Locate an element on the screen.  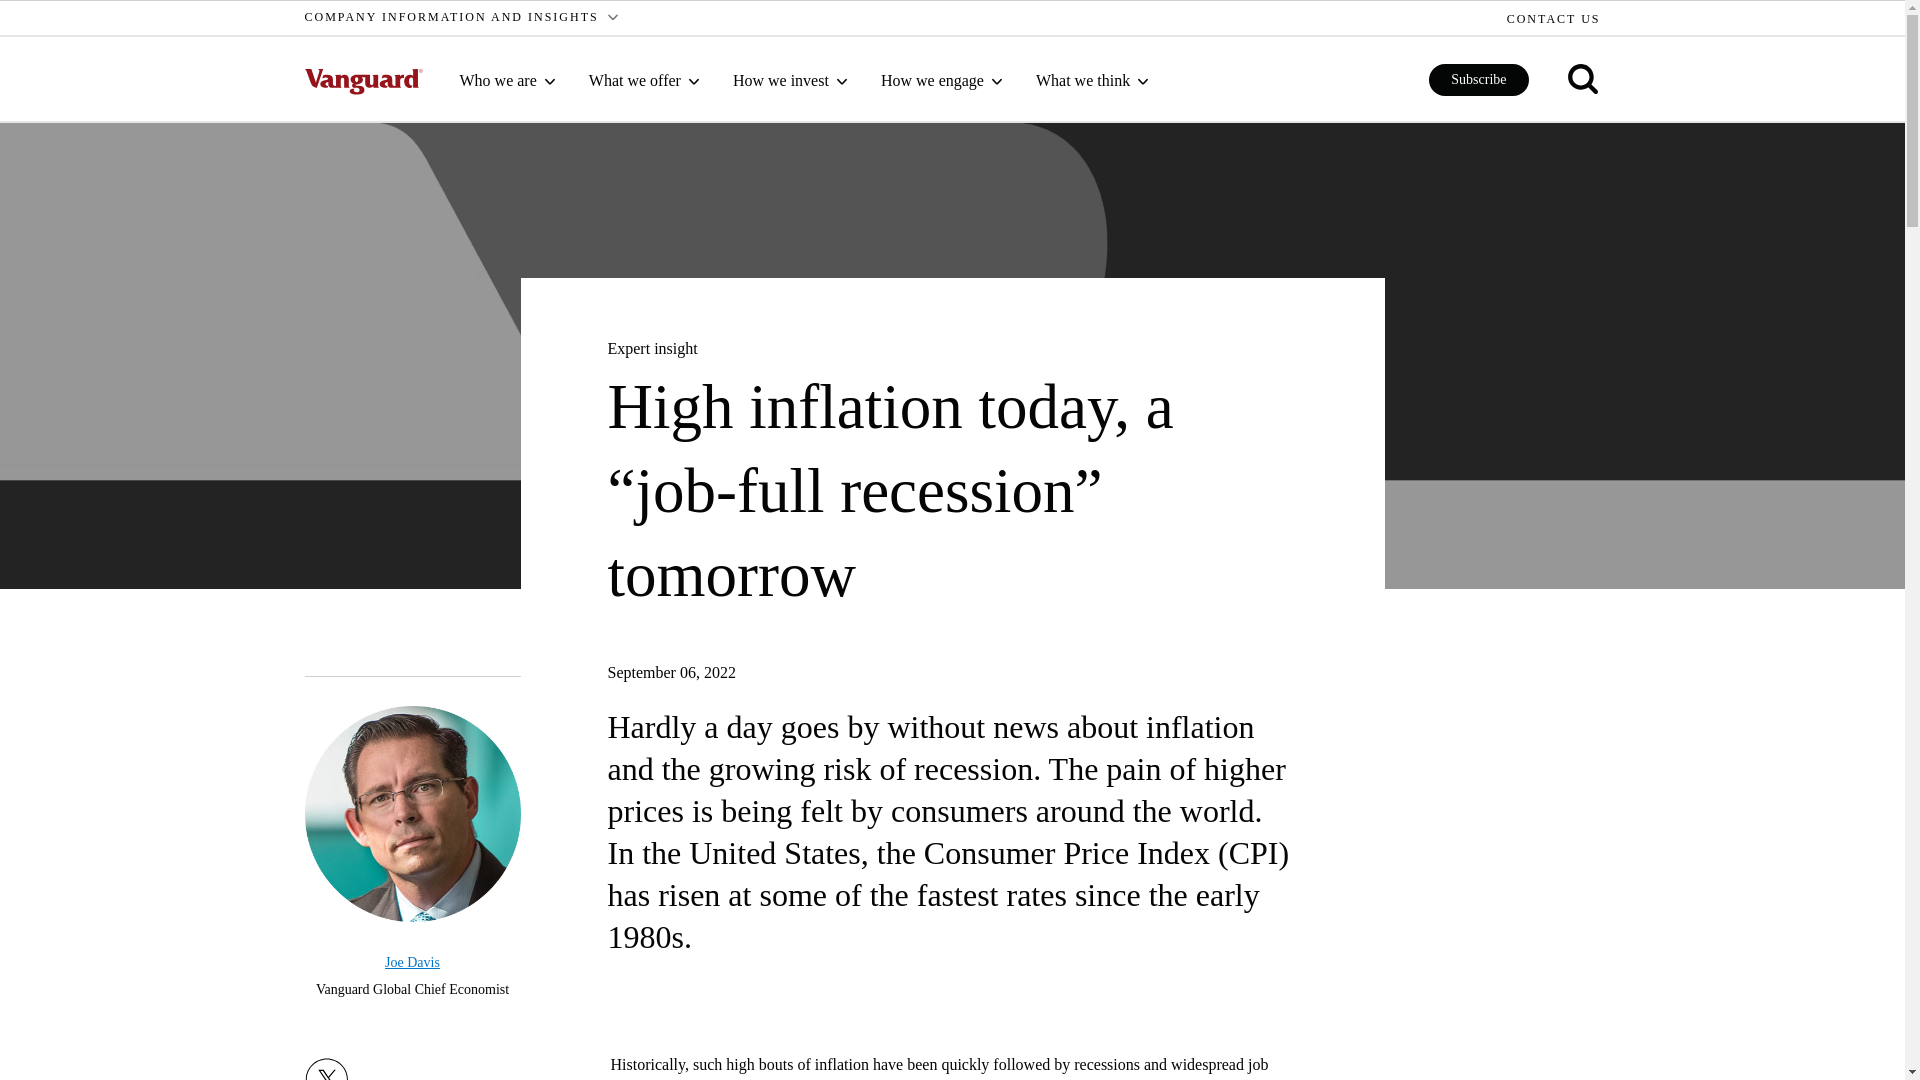
Subscribe is located at coordinates (1478, 80).